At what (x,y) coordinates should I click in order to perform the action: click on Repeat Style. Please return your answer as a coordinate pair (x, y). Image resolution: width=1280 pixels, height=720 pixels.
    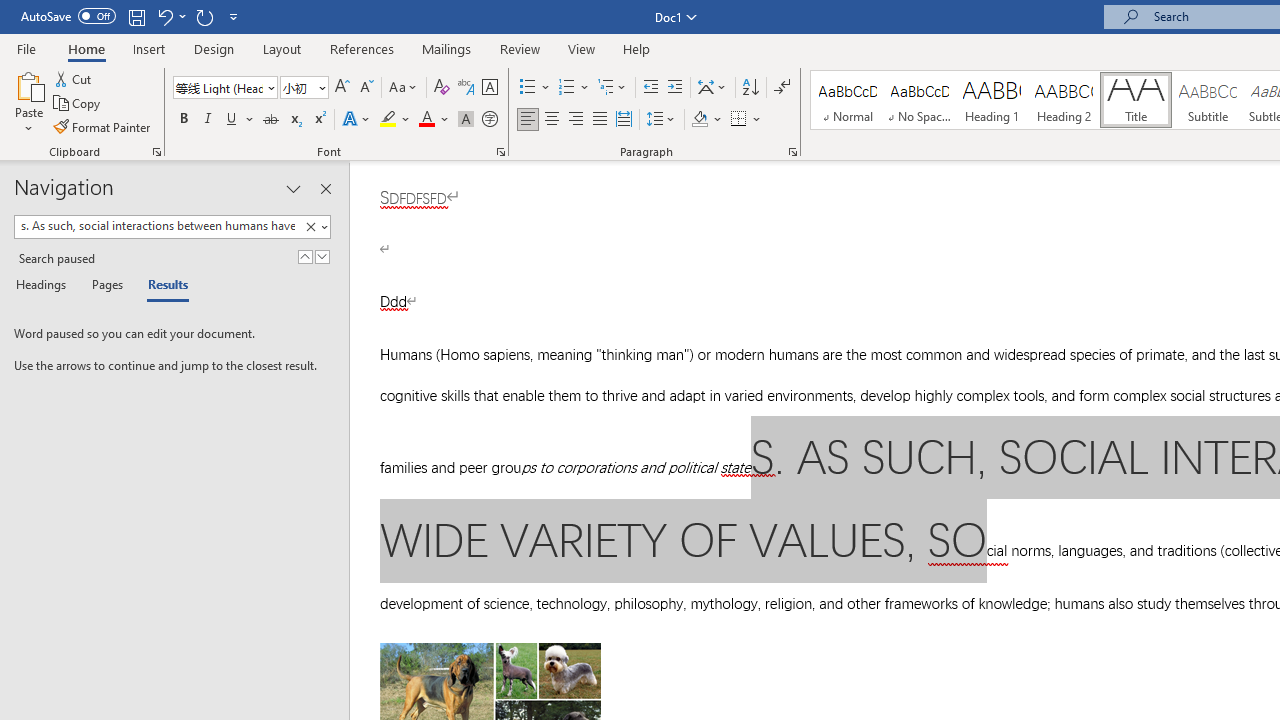
    Looking at the image, I should click on (204, 16).